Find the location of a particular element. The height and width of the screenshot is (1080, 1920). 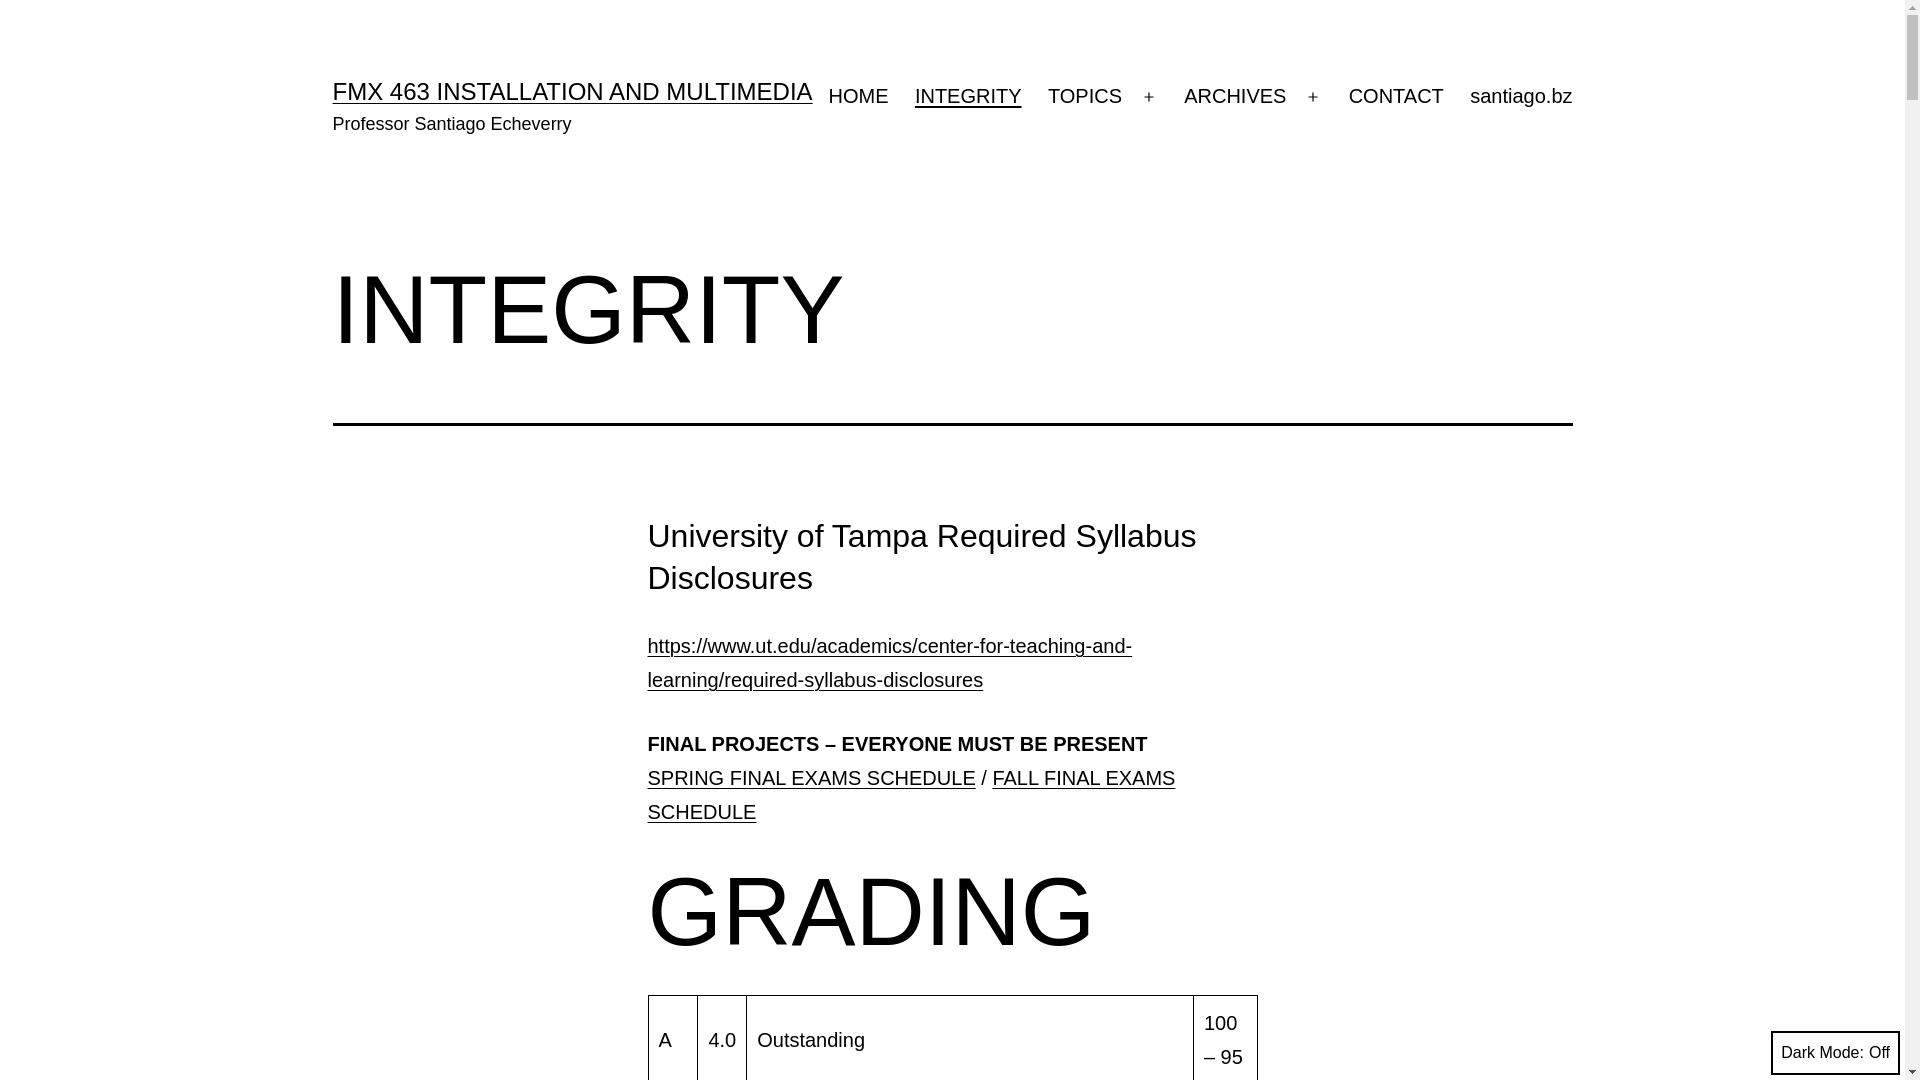

santiago.bz is located at coordinates (1522, 97).